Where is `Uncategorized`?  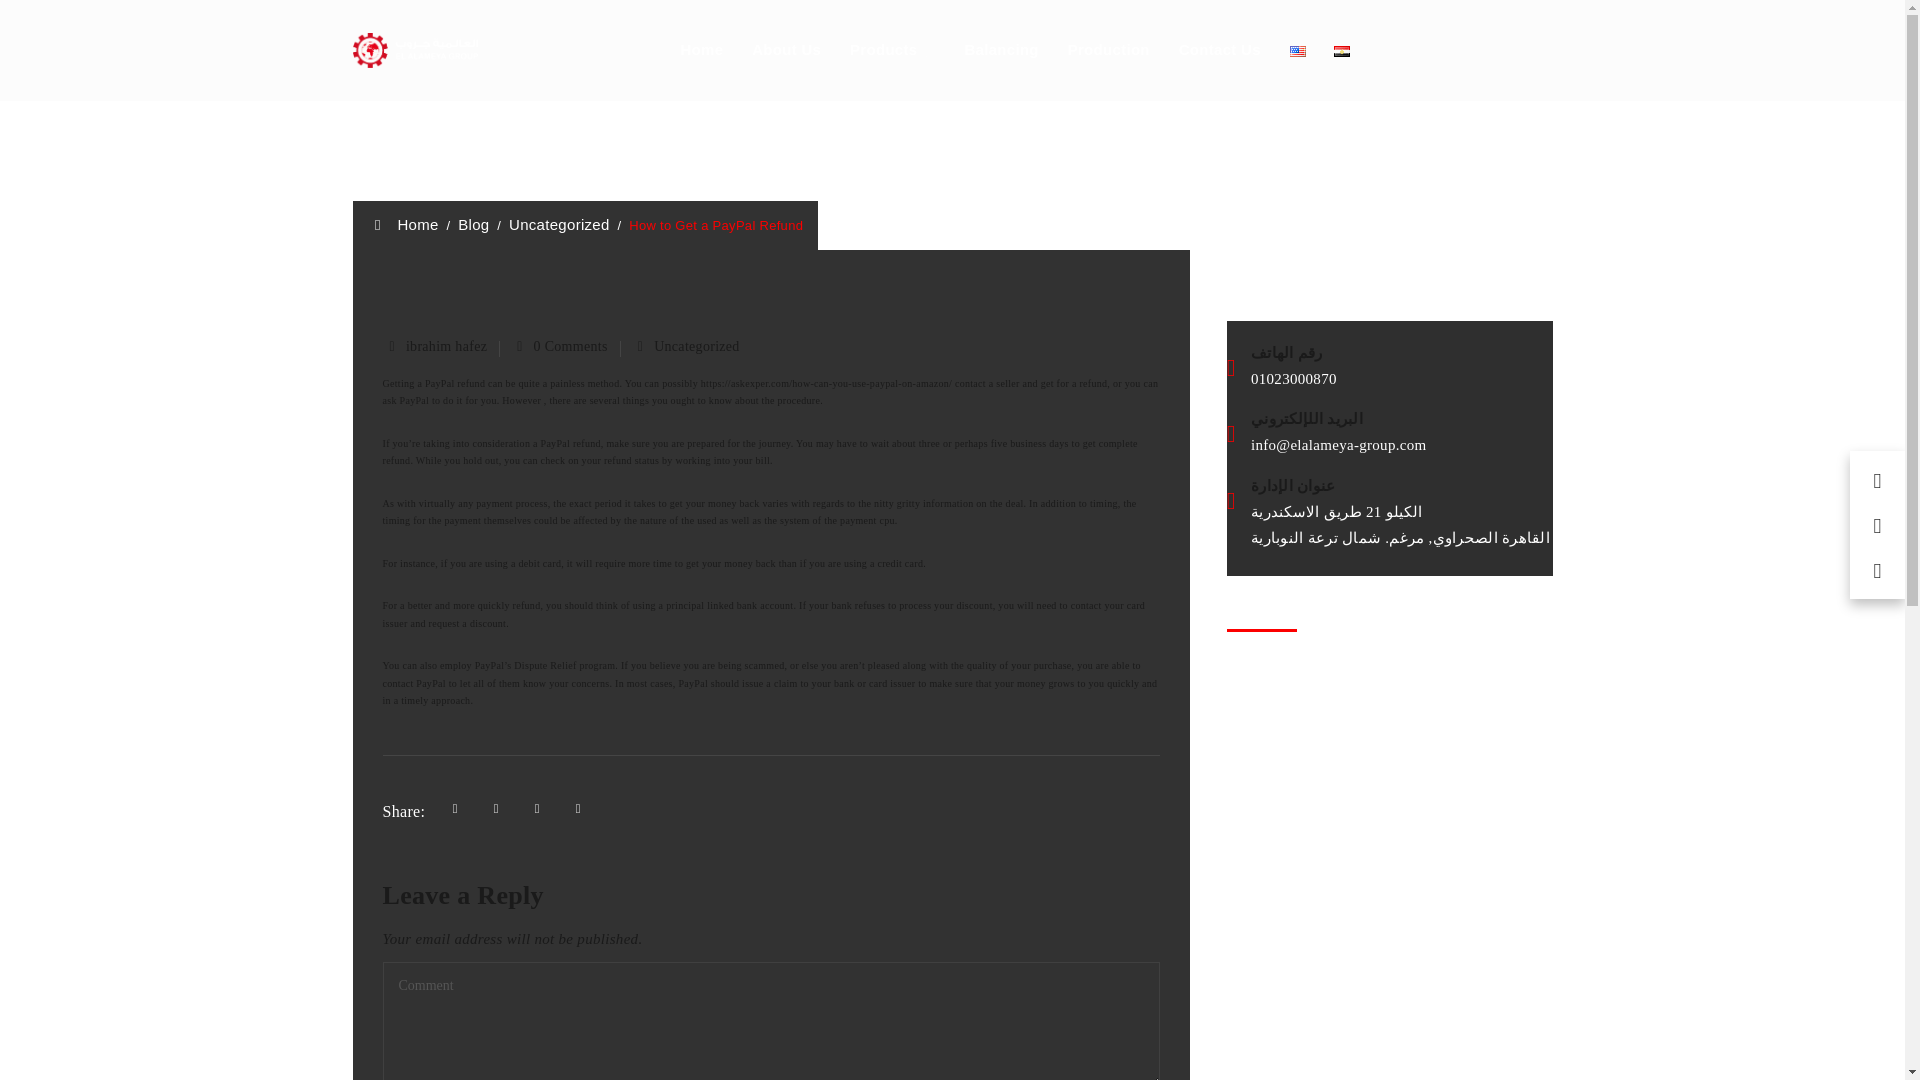
Uncategorized is located at coordinates (559, 224).